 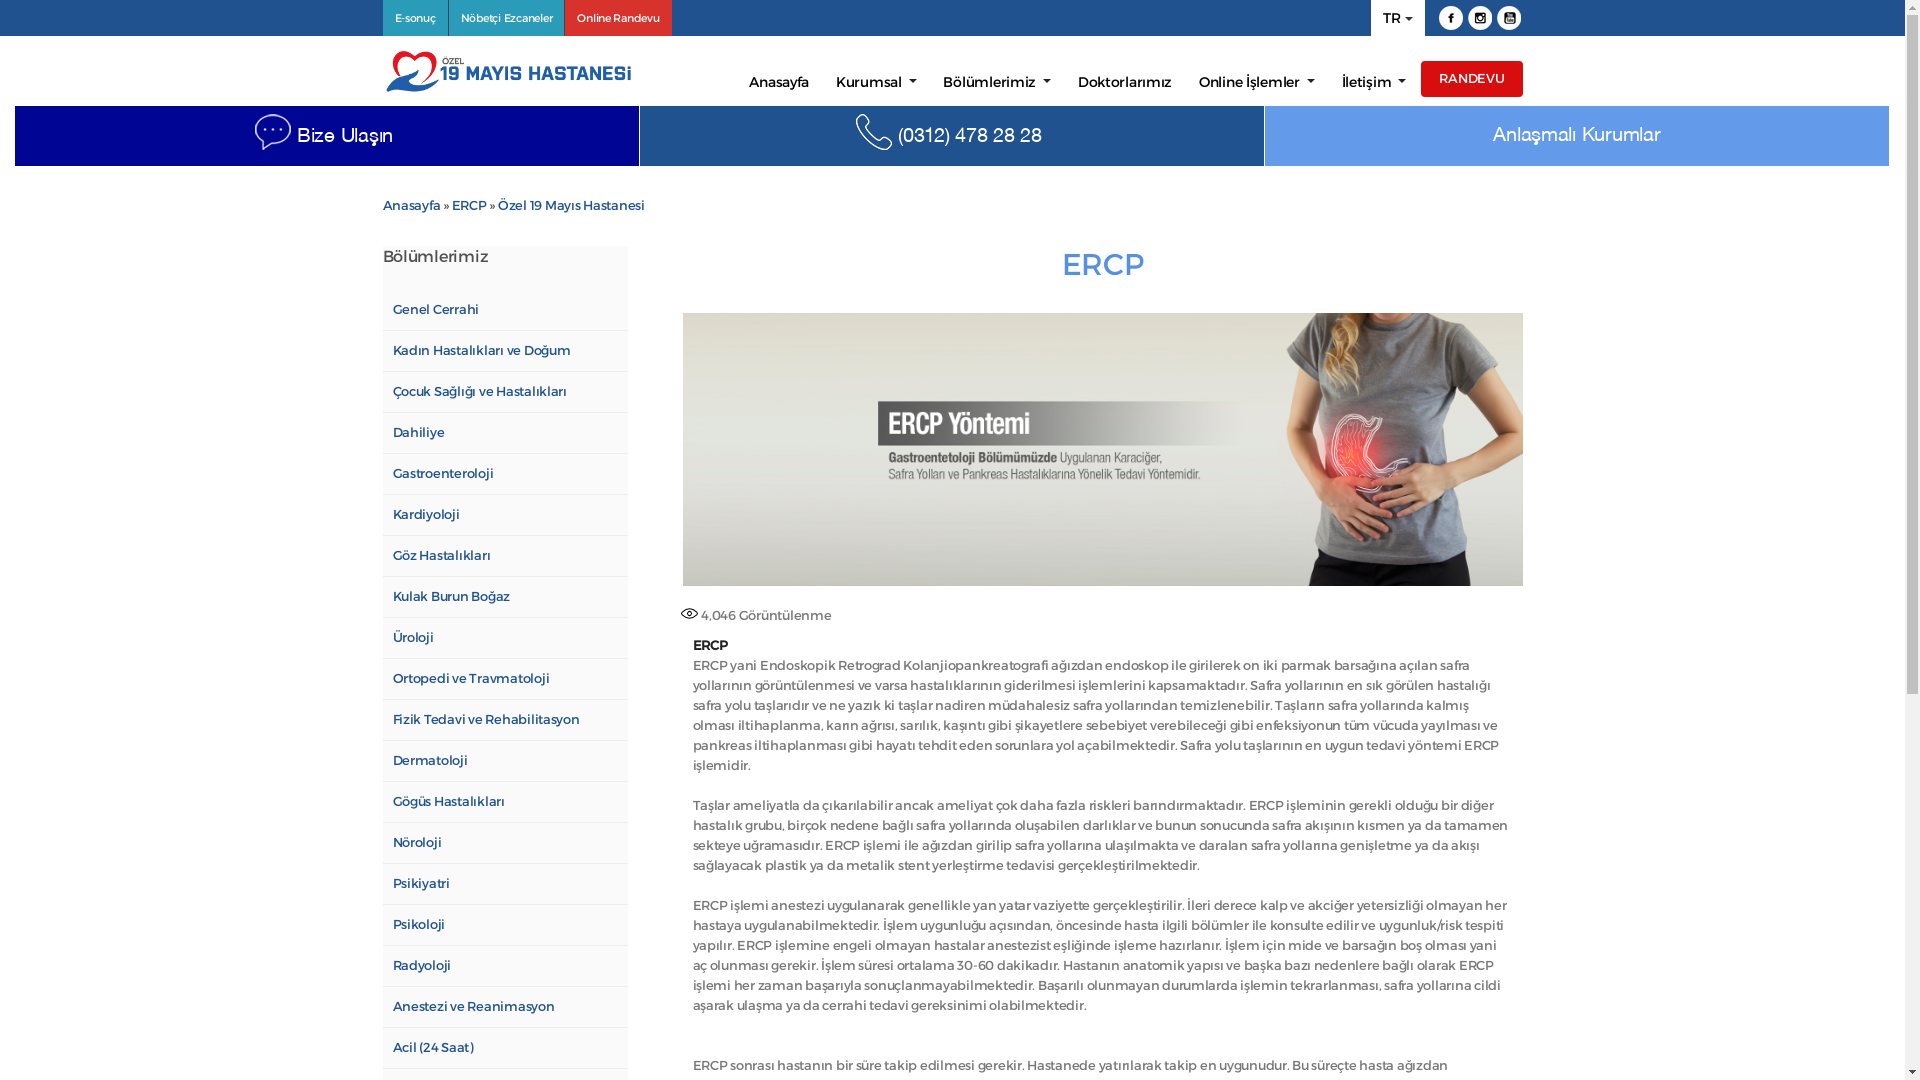 What do you see at coordinates (618, 18) in the screenshot?
I see `Online Randevu` at bounding box center [618, 18].